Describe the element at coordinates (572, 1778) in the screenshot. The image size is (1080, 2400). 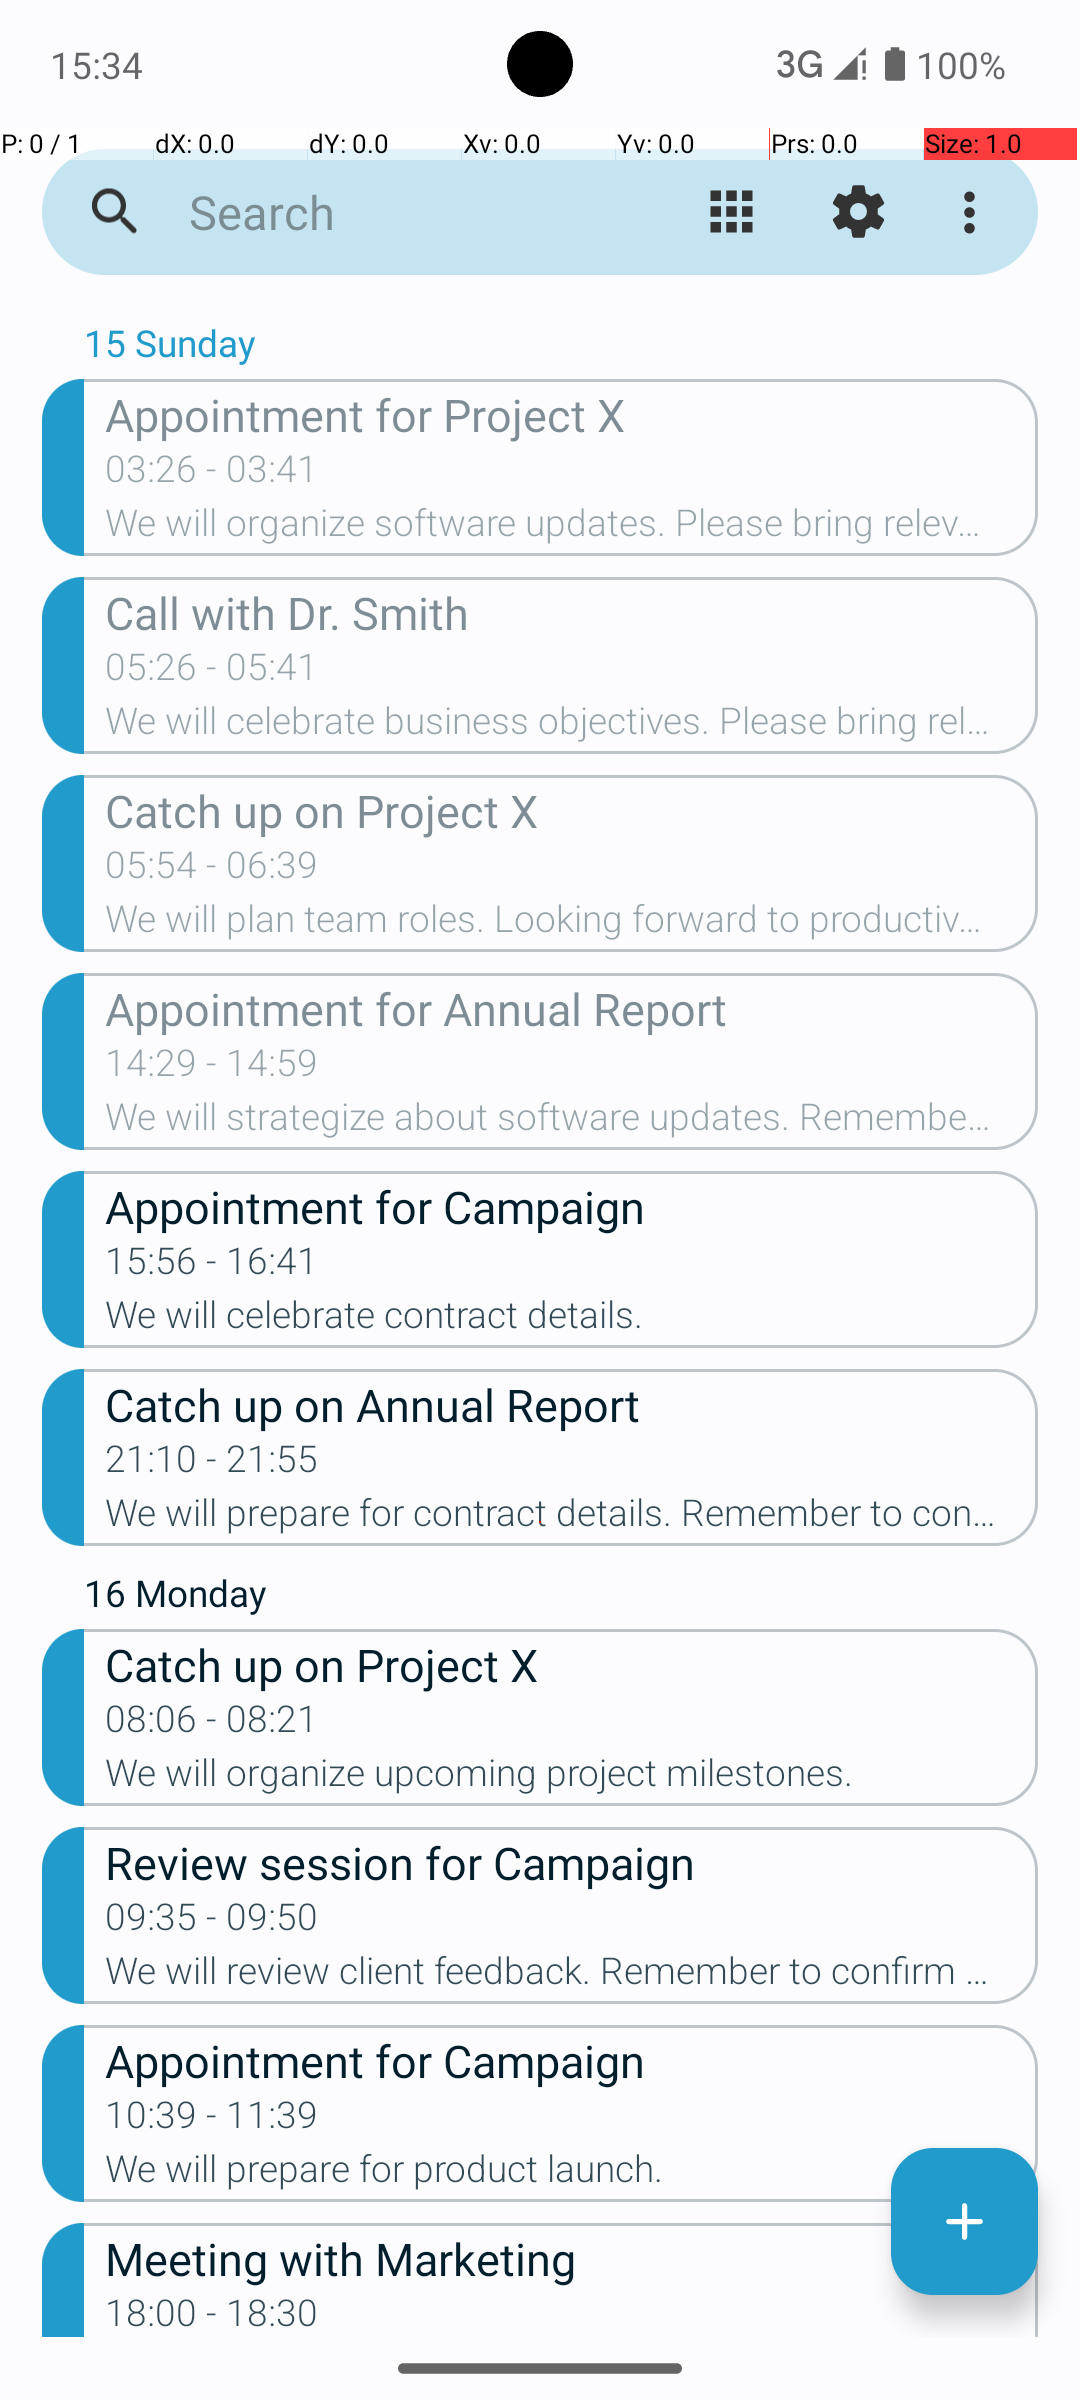
I see `We will organize upcoming project milestones.` at that location.